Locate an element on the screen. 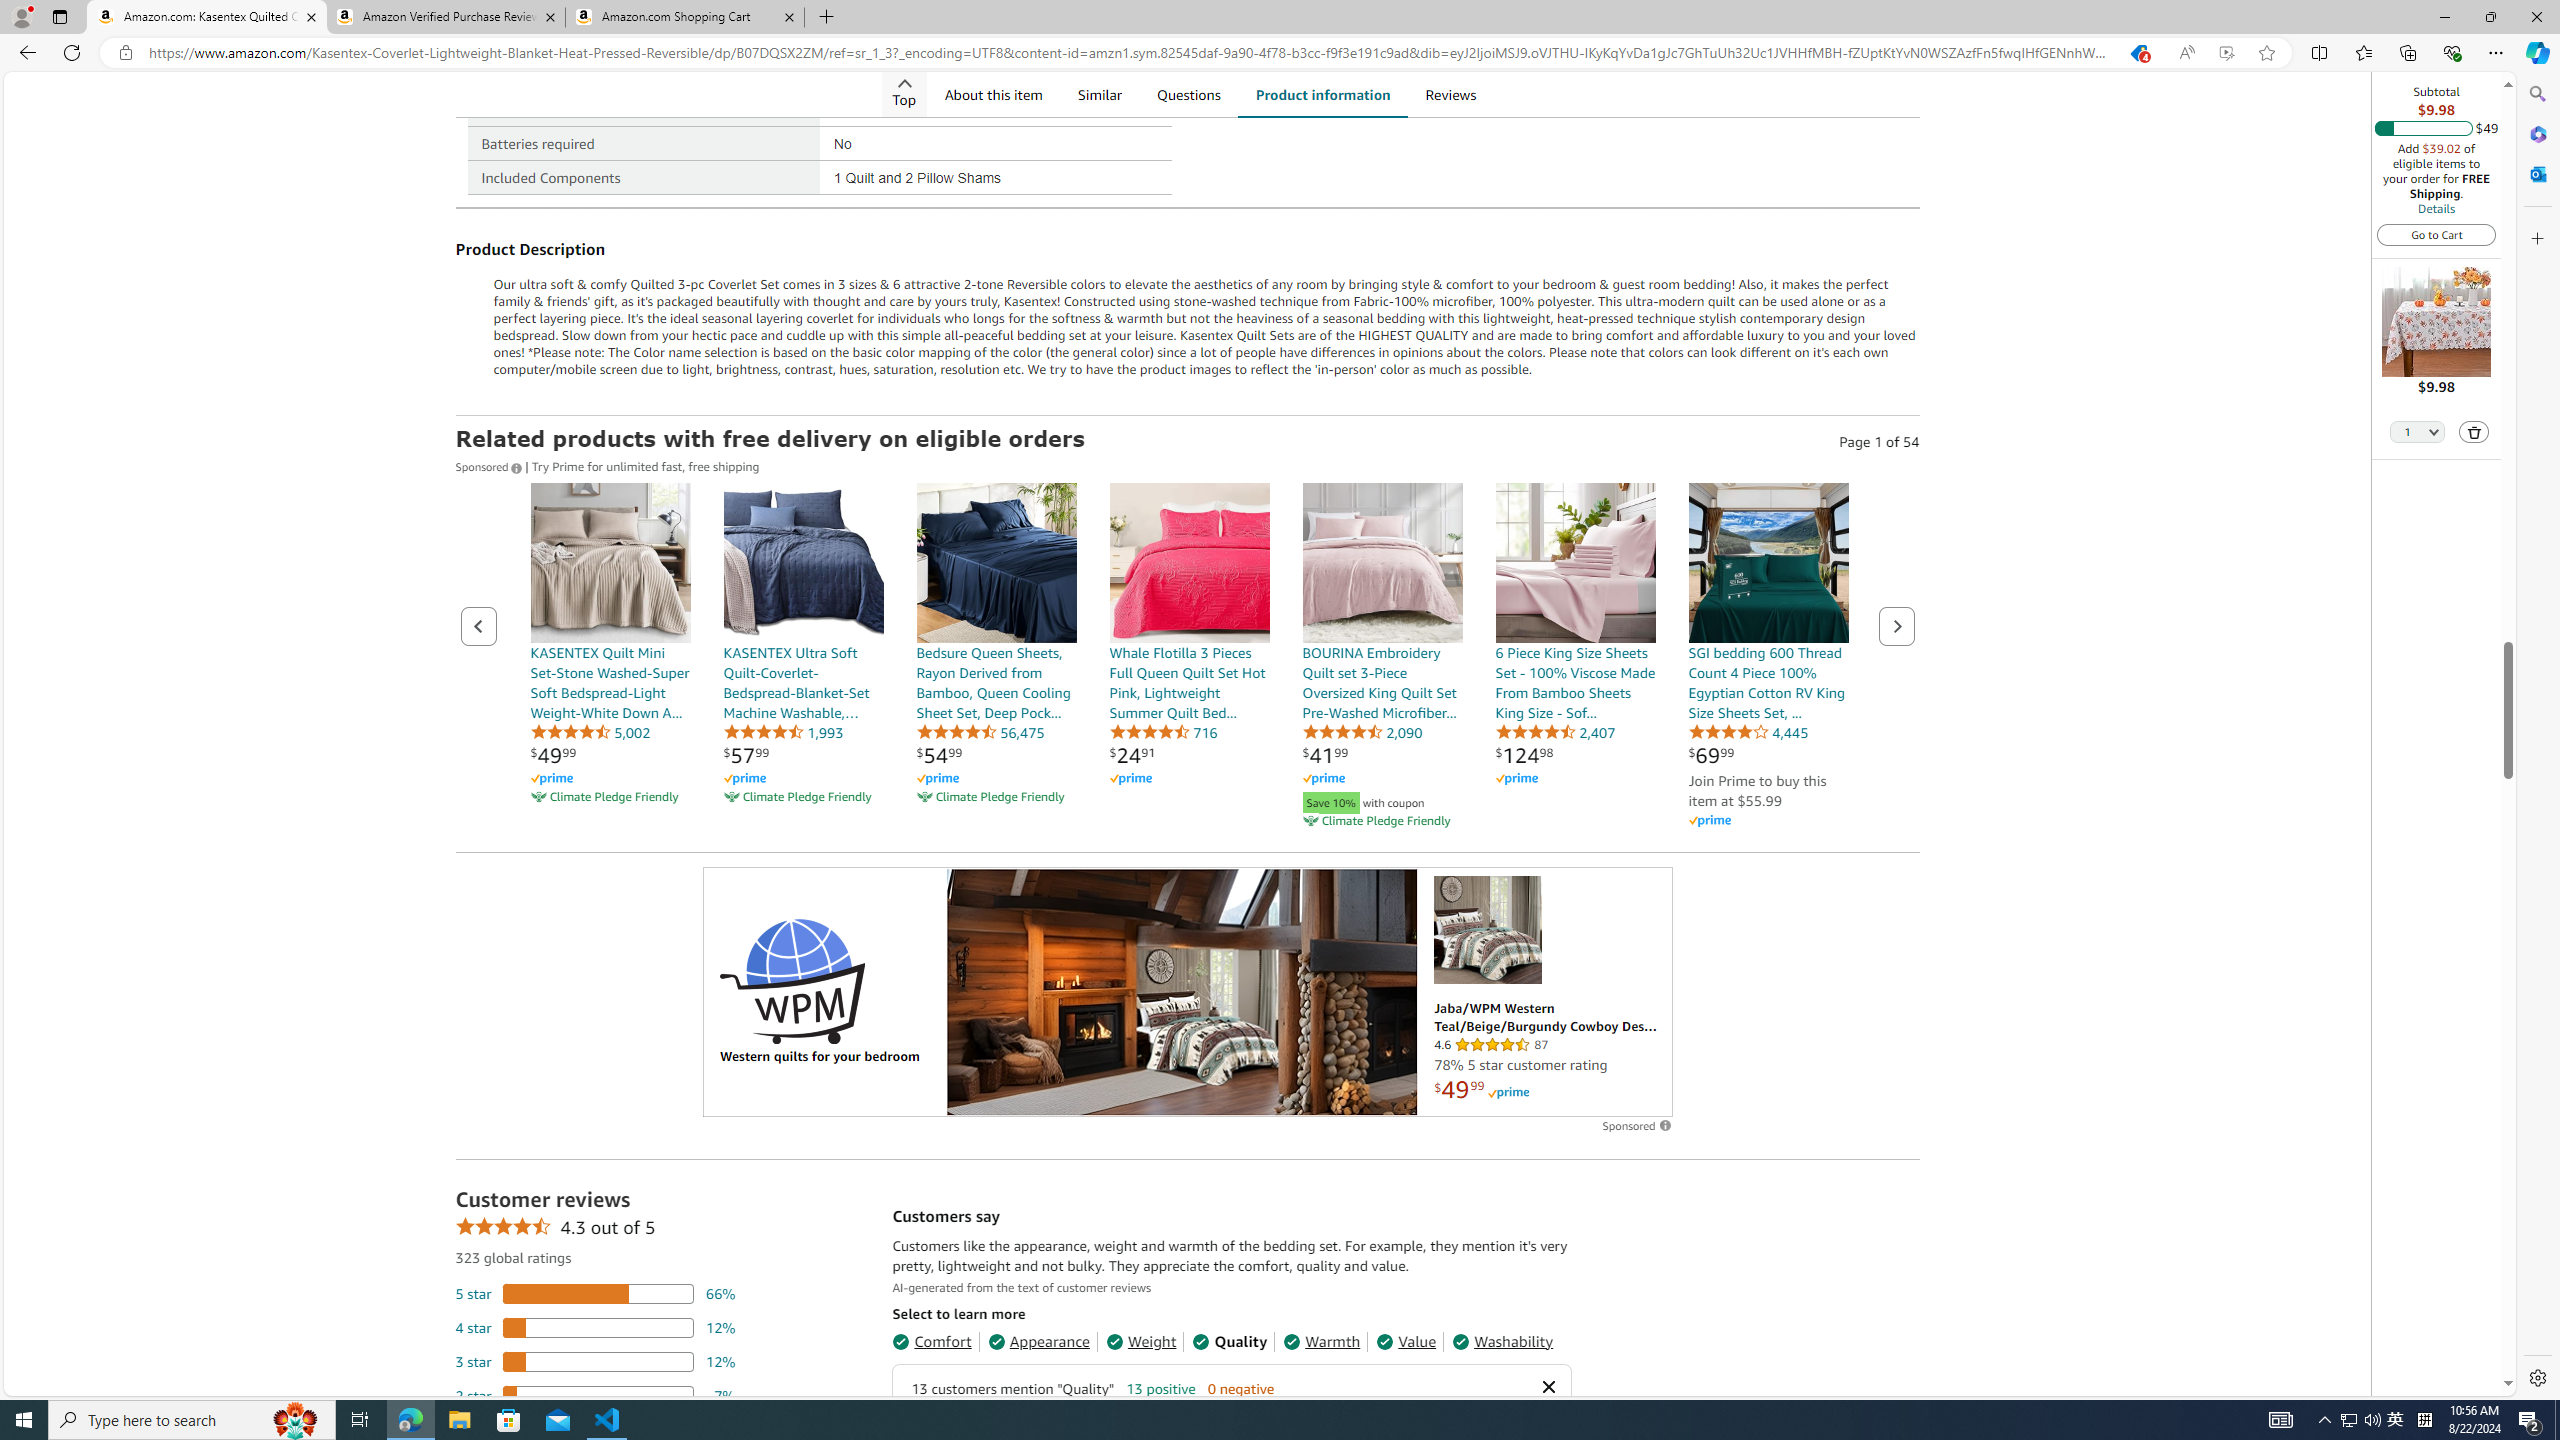 This screenshot has width=2560, height=1440. Reviews is located at coordinates (1452, 94).